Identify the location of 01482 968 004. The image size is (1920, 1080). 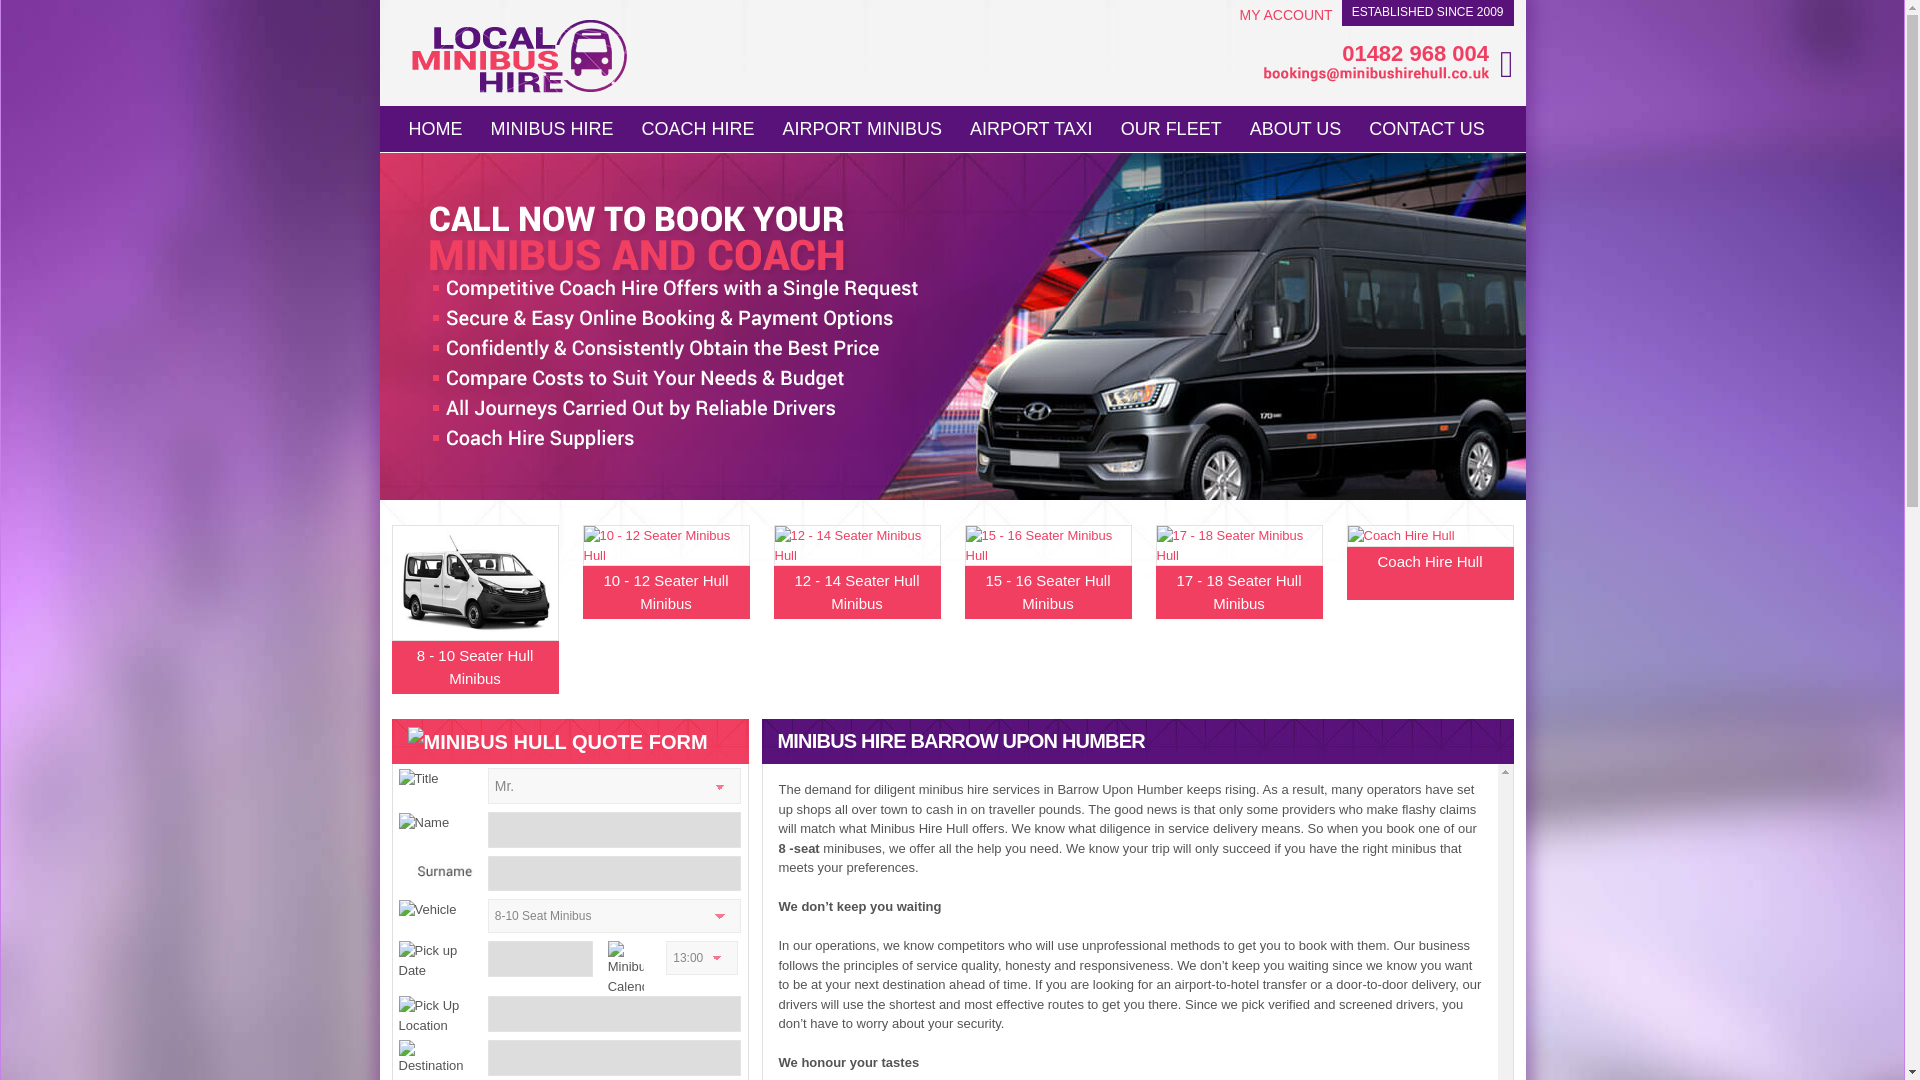
(1375, 54).